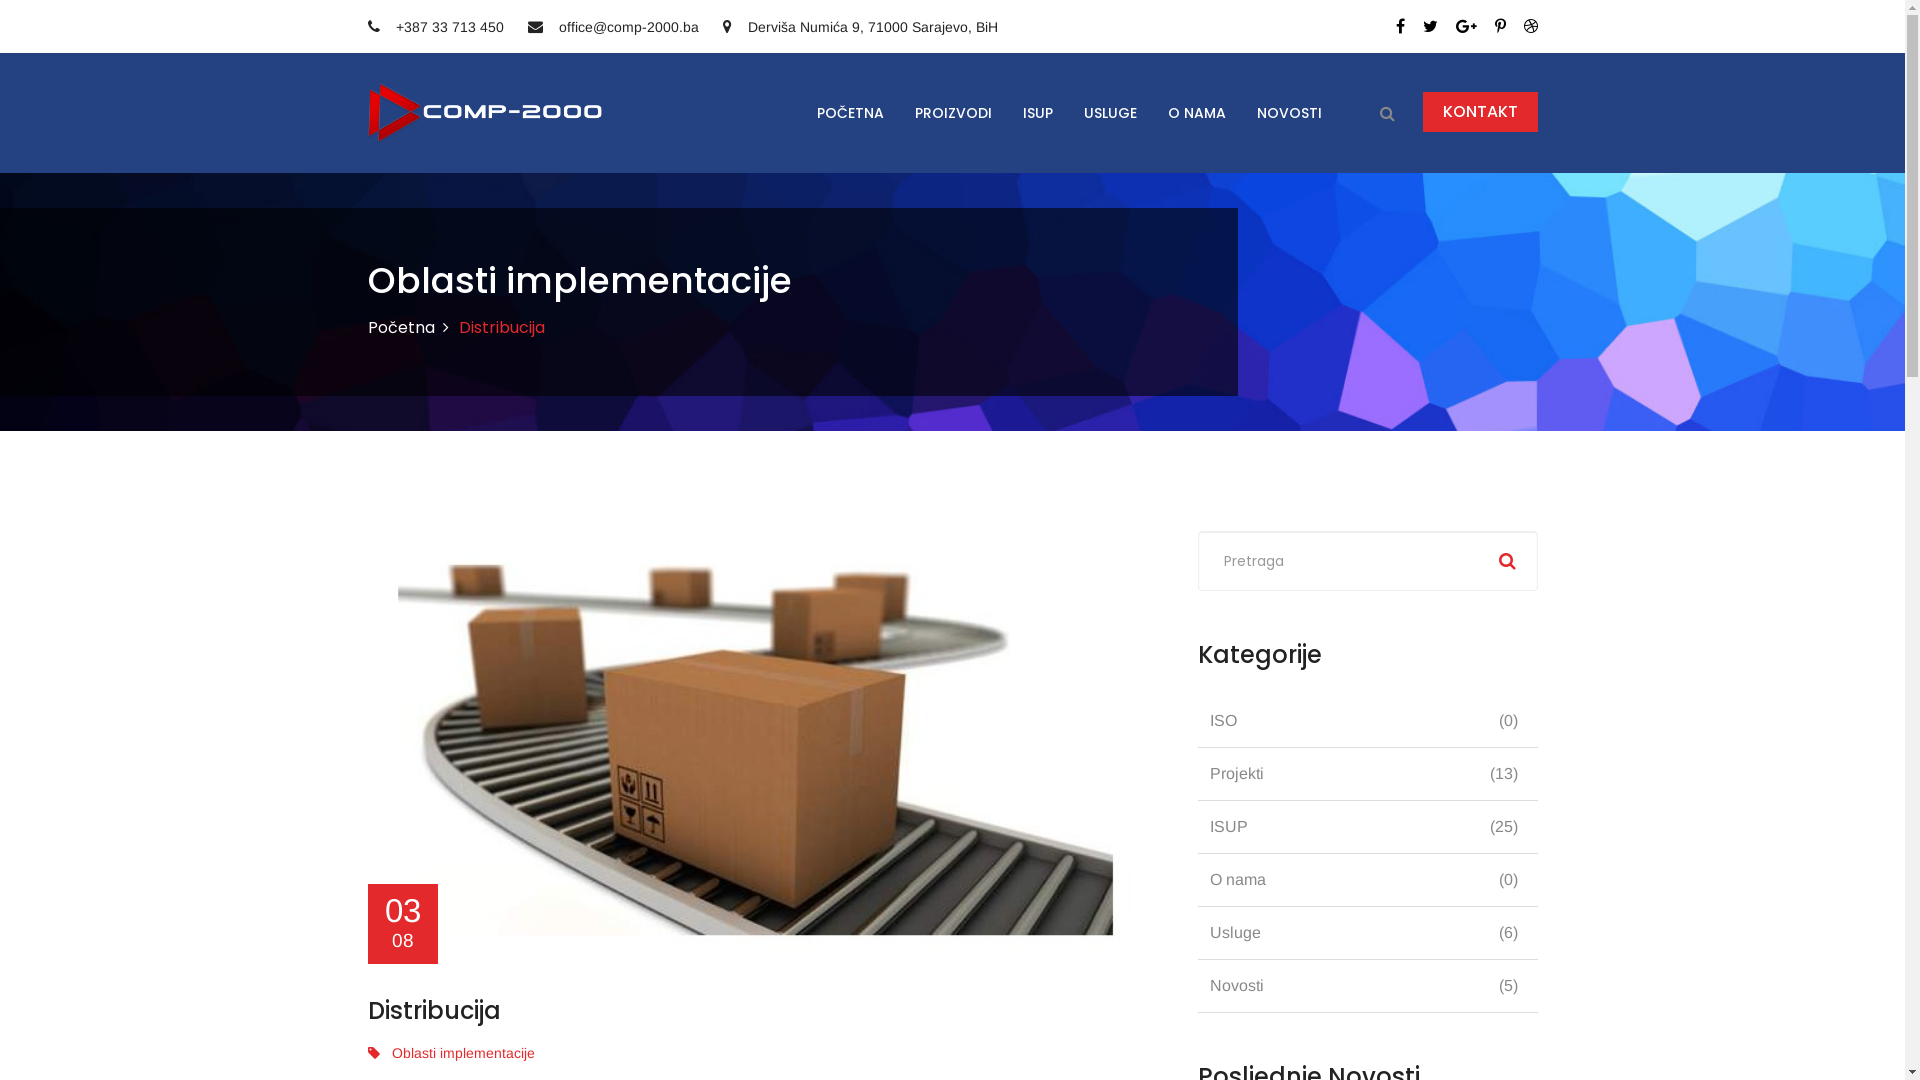  I want to click on Oblasti implementacije, so click(452, 1053).